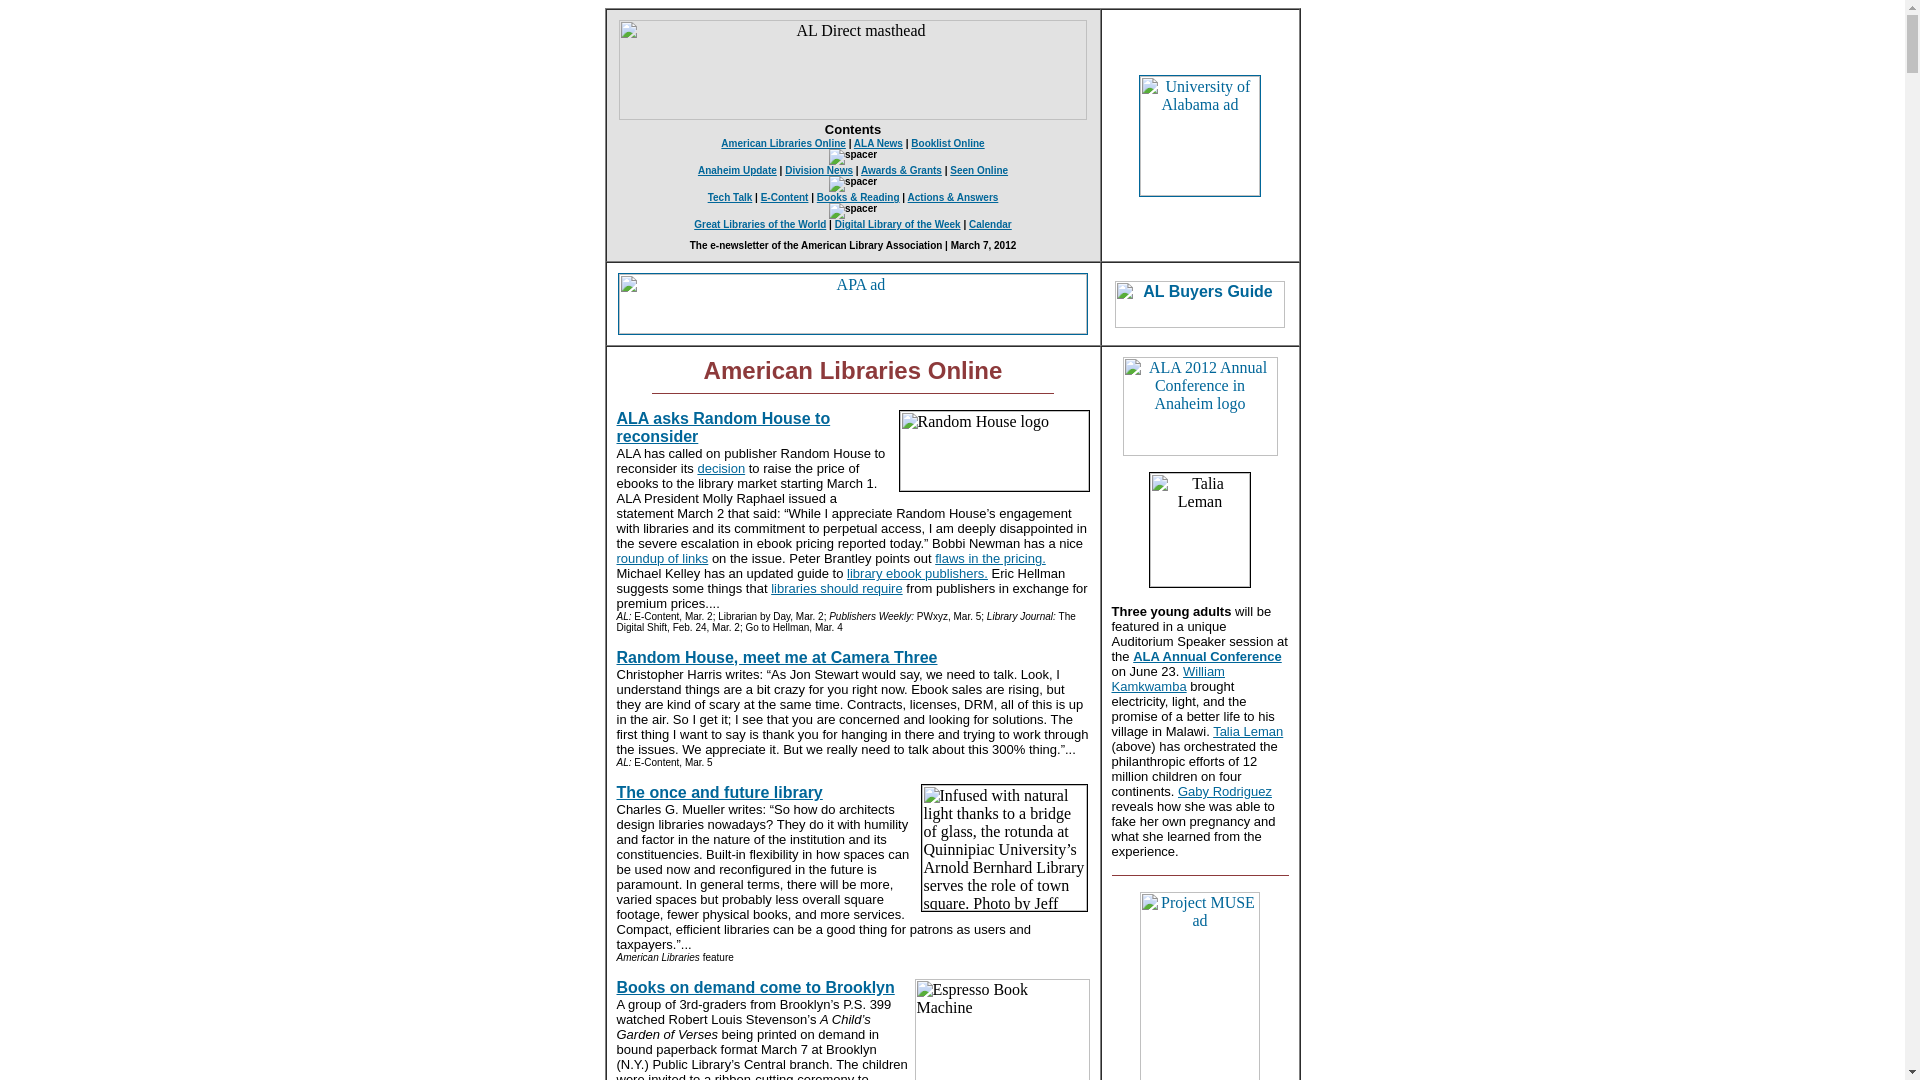 Image resolution: width=1920 pixels, height=1080 pixels. I want to click on Espresso Book Machine, so click(1000, 1029).